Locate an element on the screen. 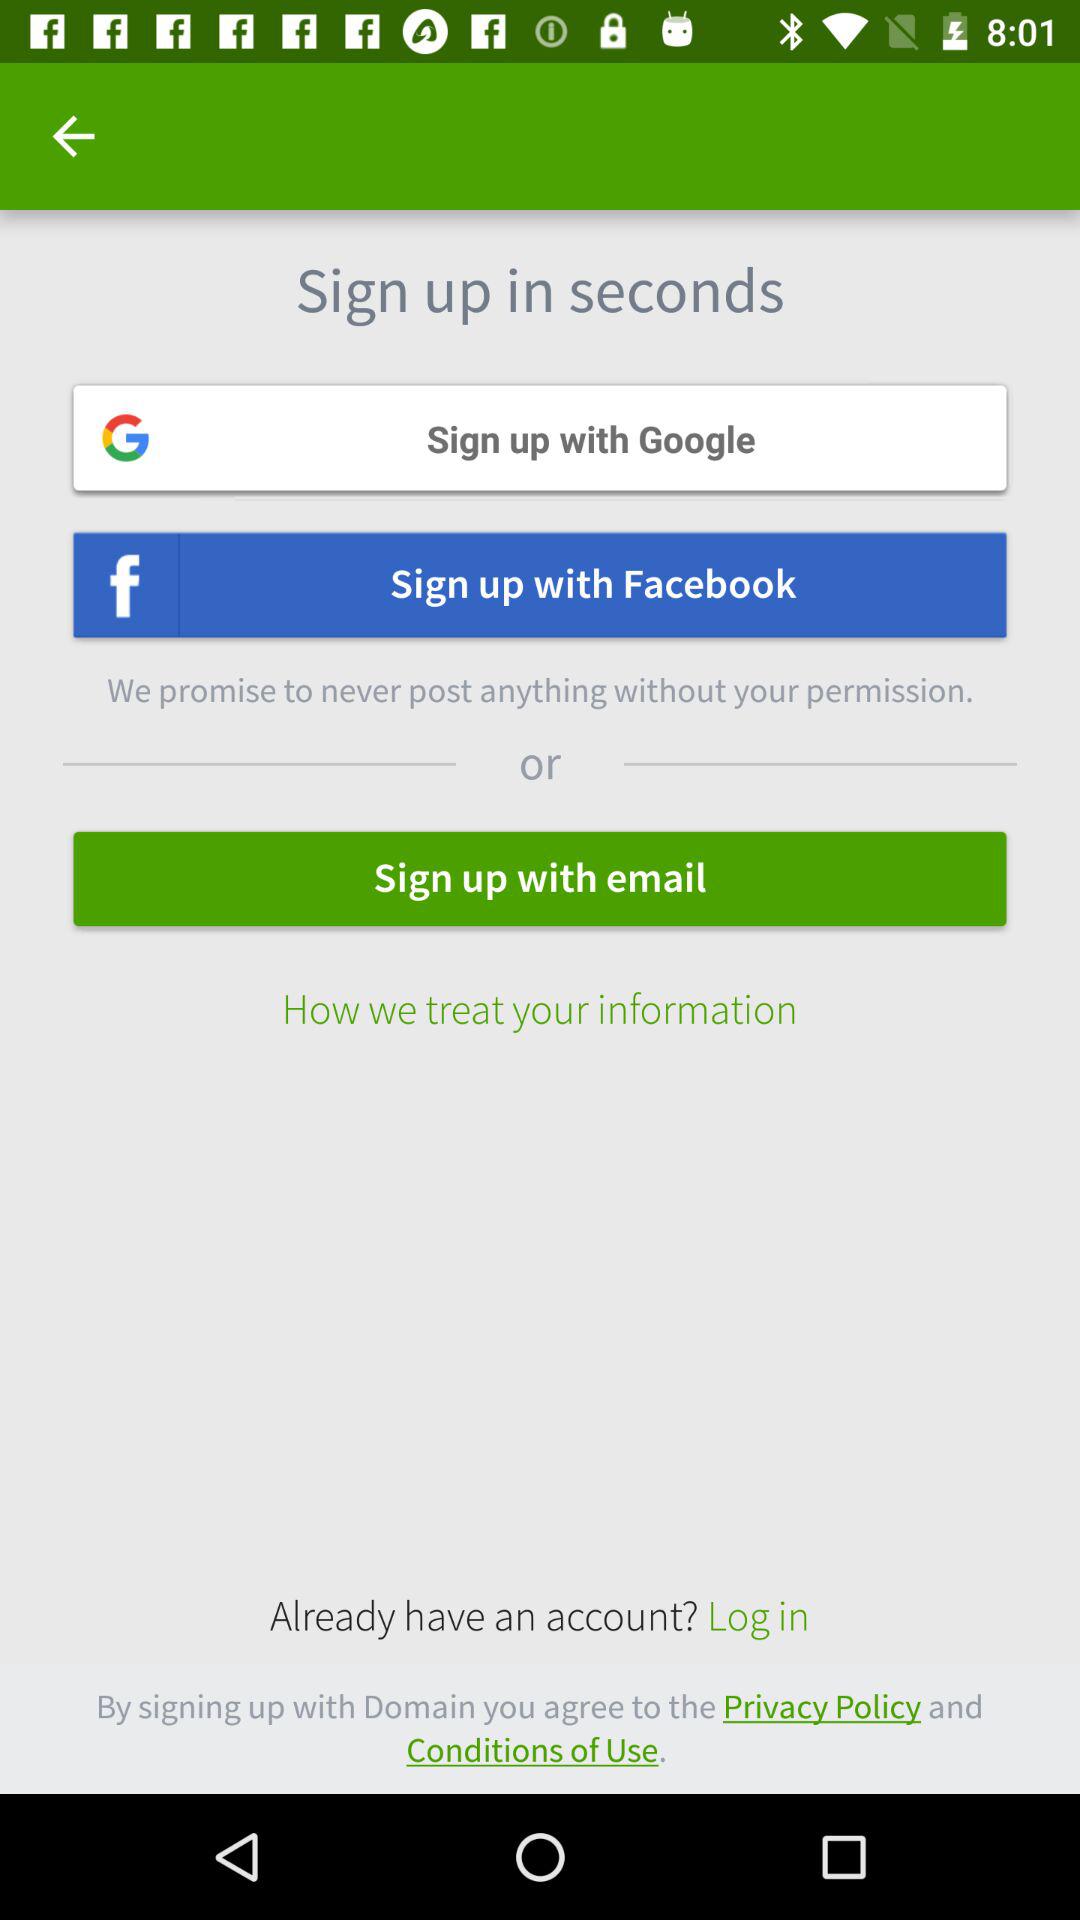 The width and height of the screenshot is (1080, 1920). turn off item below sign up with item is located at coordinates (540, 988).